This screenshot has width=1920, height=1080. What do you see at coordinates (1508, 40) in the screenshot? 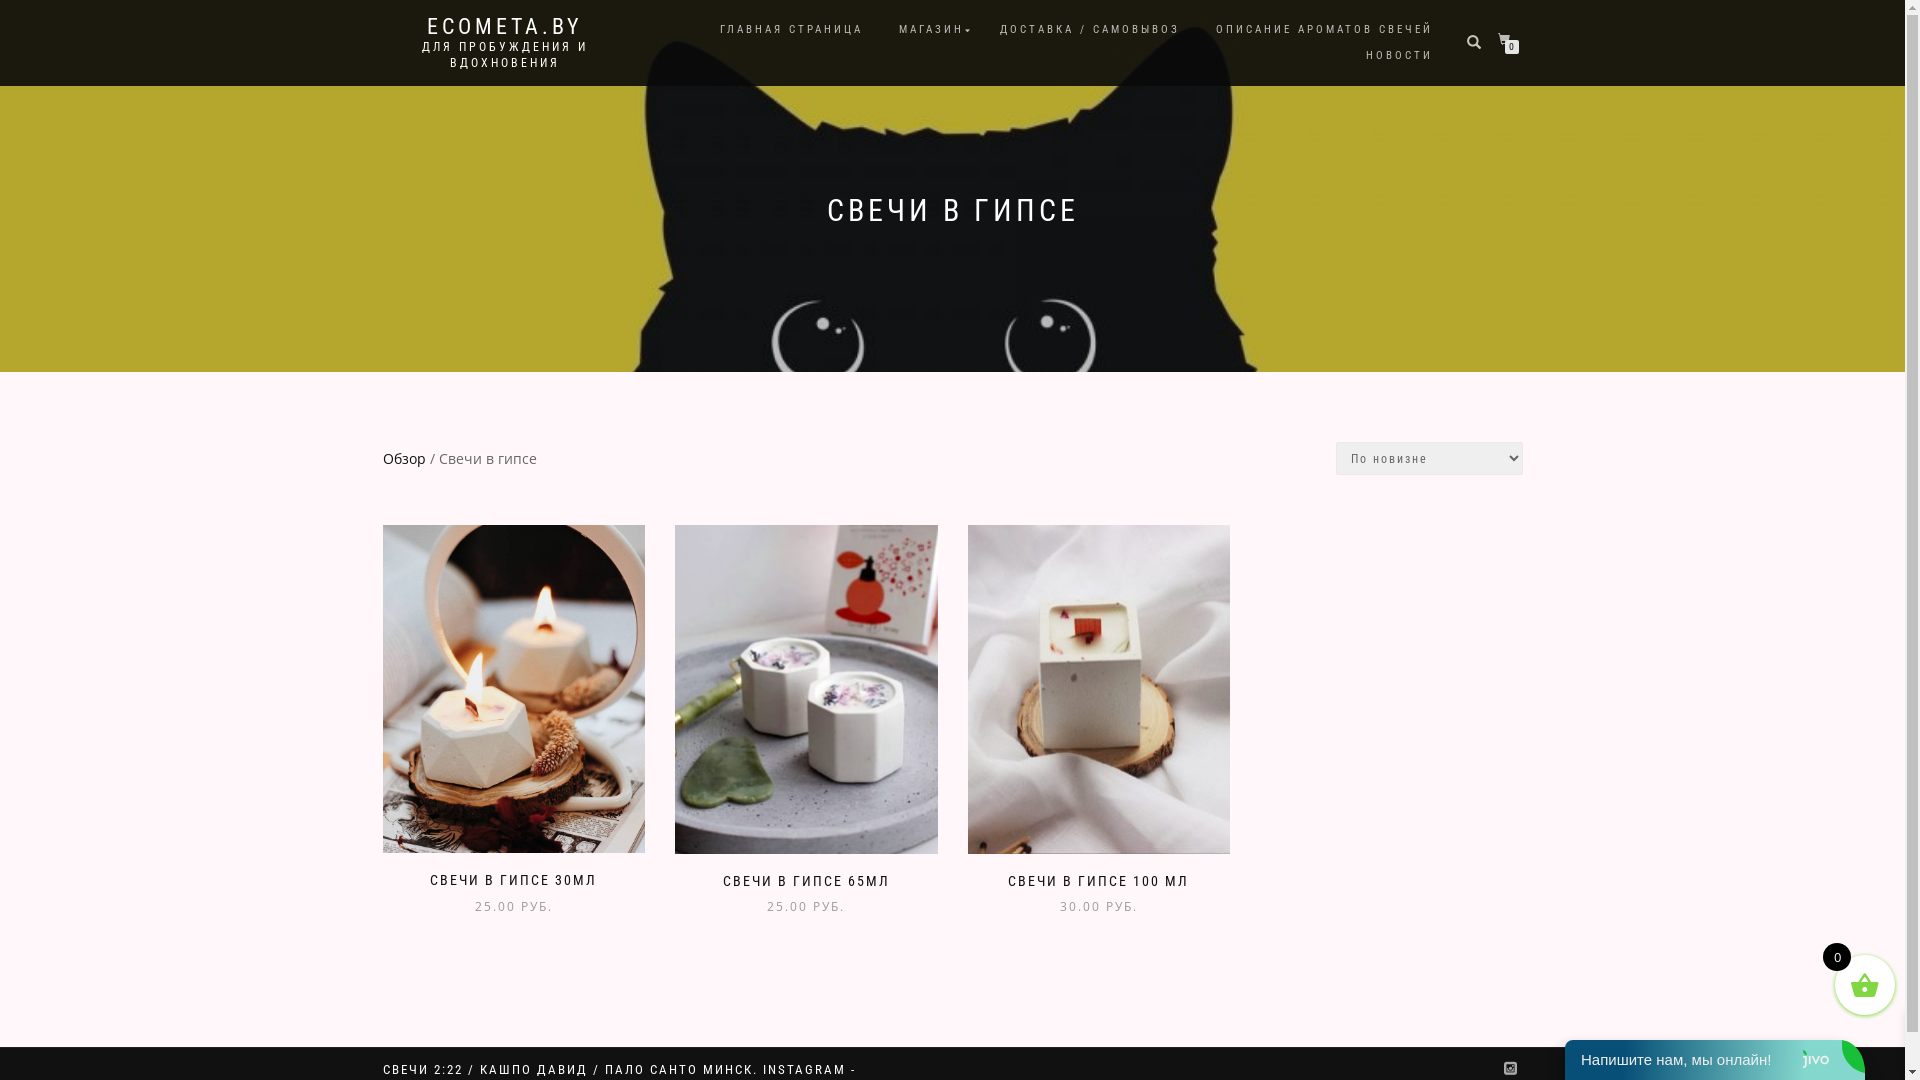
I see `0` at bounding box center [1508, 40].